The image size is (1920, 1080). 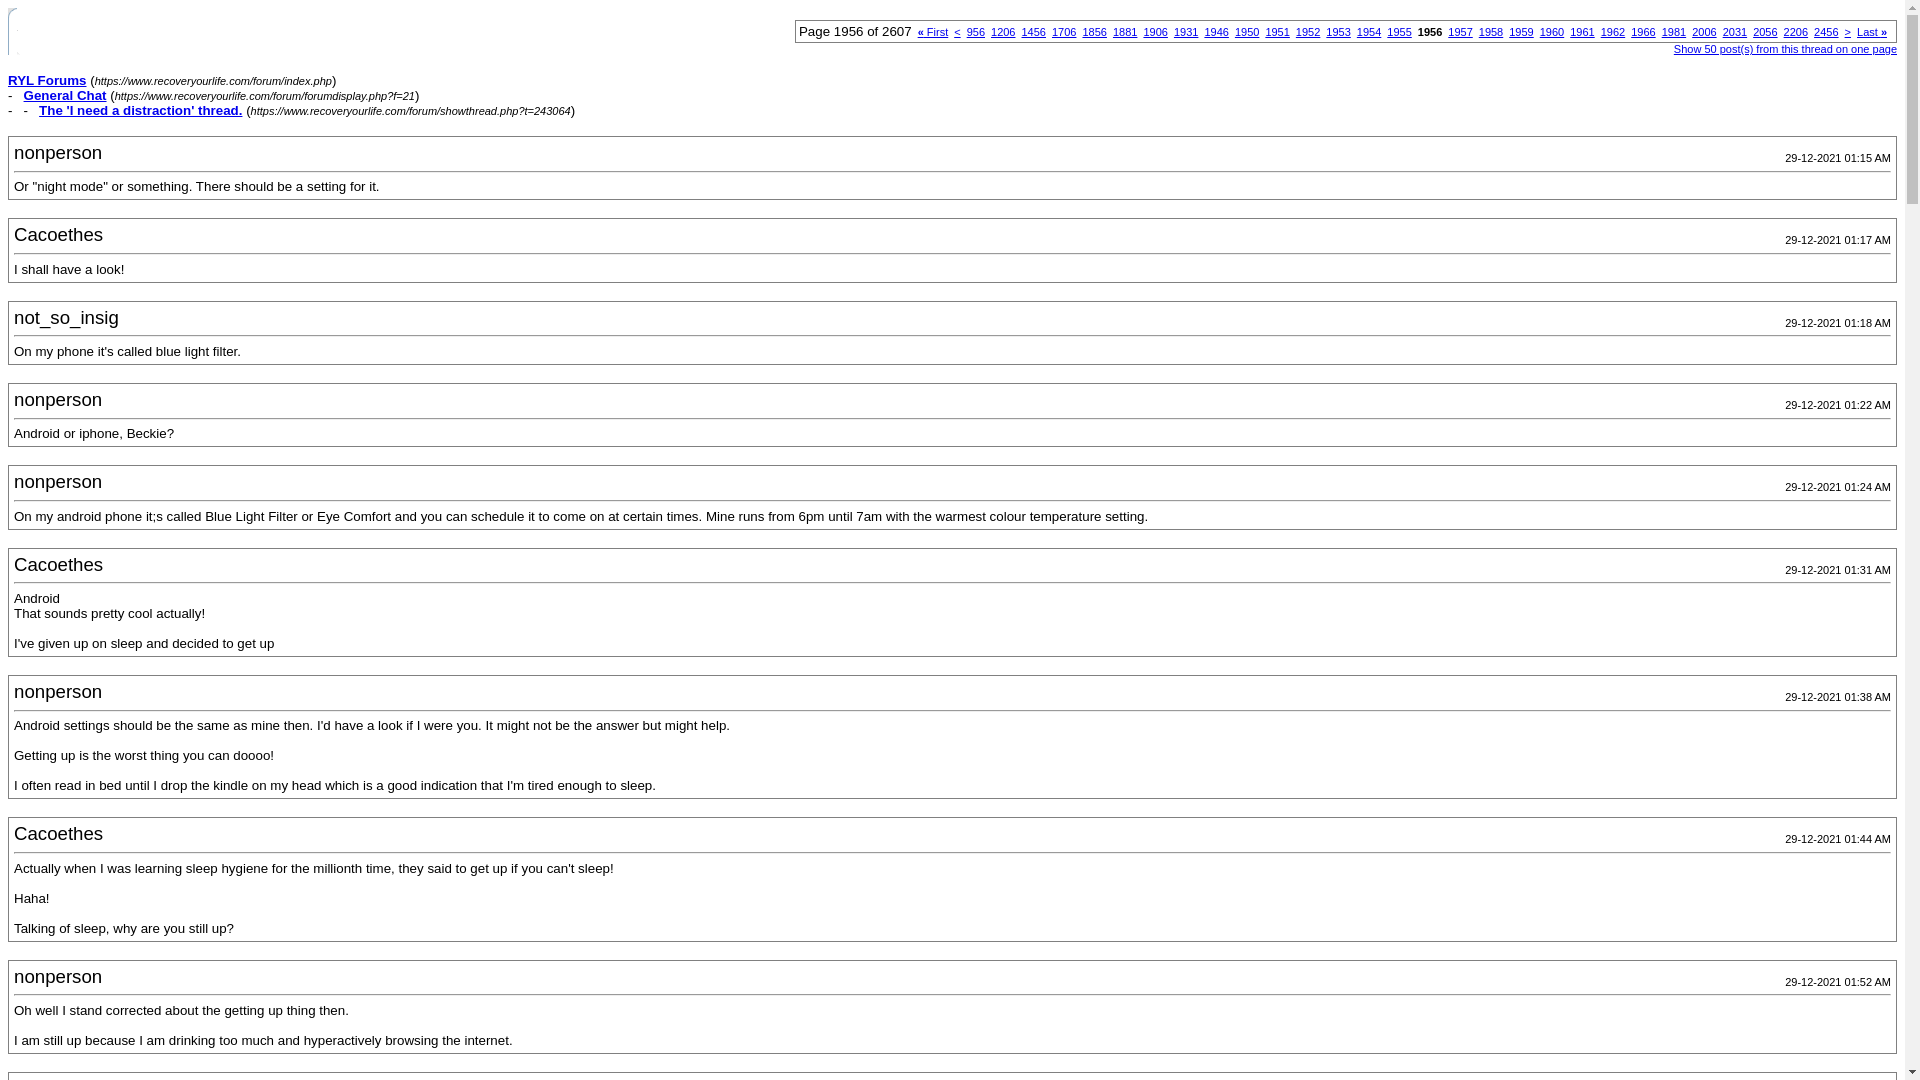 I want to click on Show results 95,251 to 95,300 of 130,318, so click(x=1154, y=31).